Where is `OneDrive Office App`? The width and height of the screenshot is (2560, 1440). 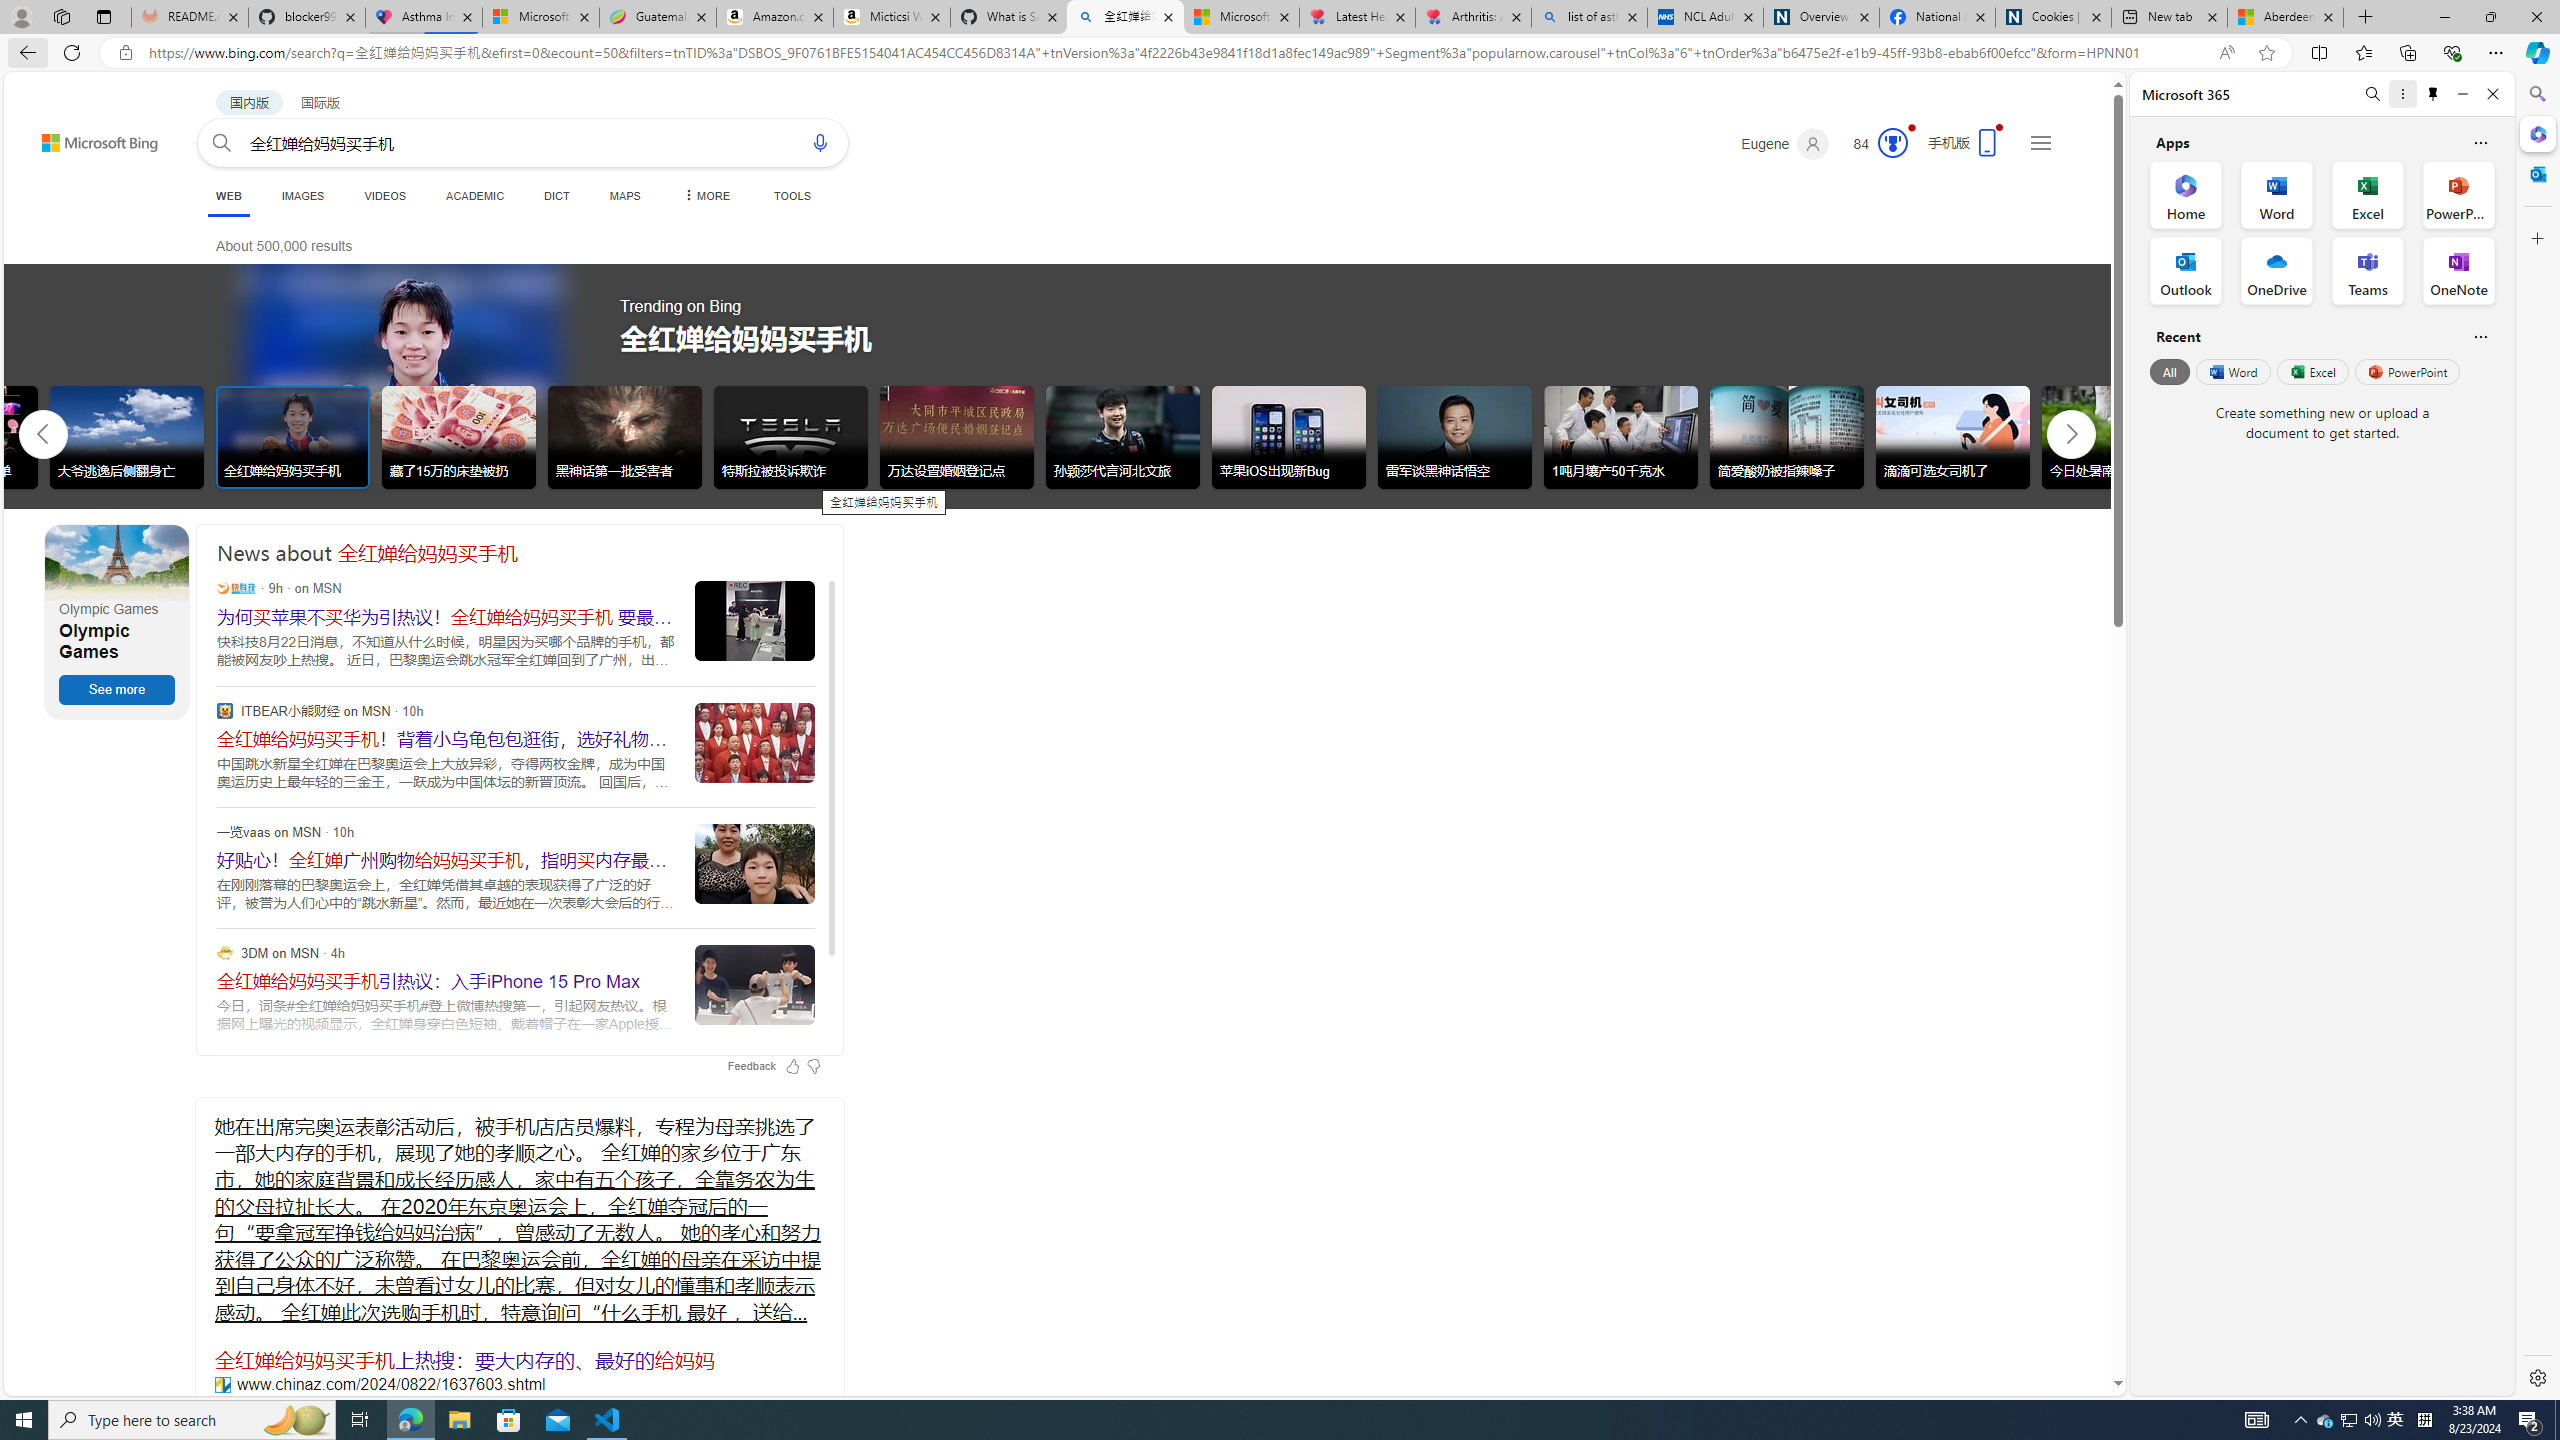
OneDrive Office App is located at coordinates (2277, 271).